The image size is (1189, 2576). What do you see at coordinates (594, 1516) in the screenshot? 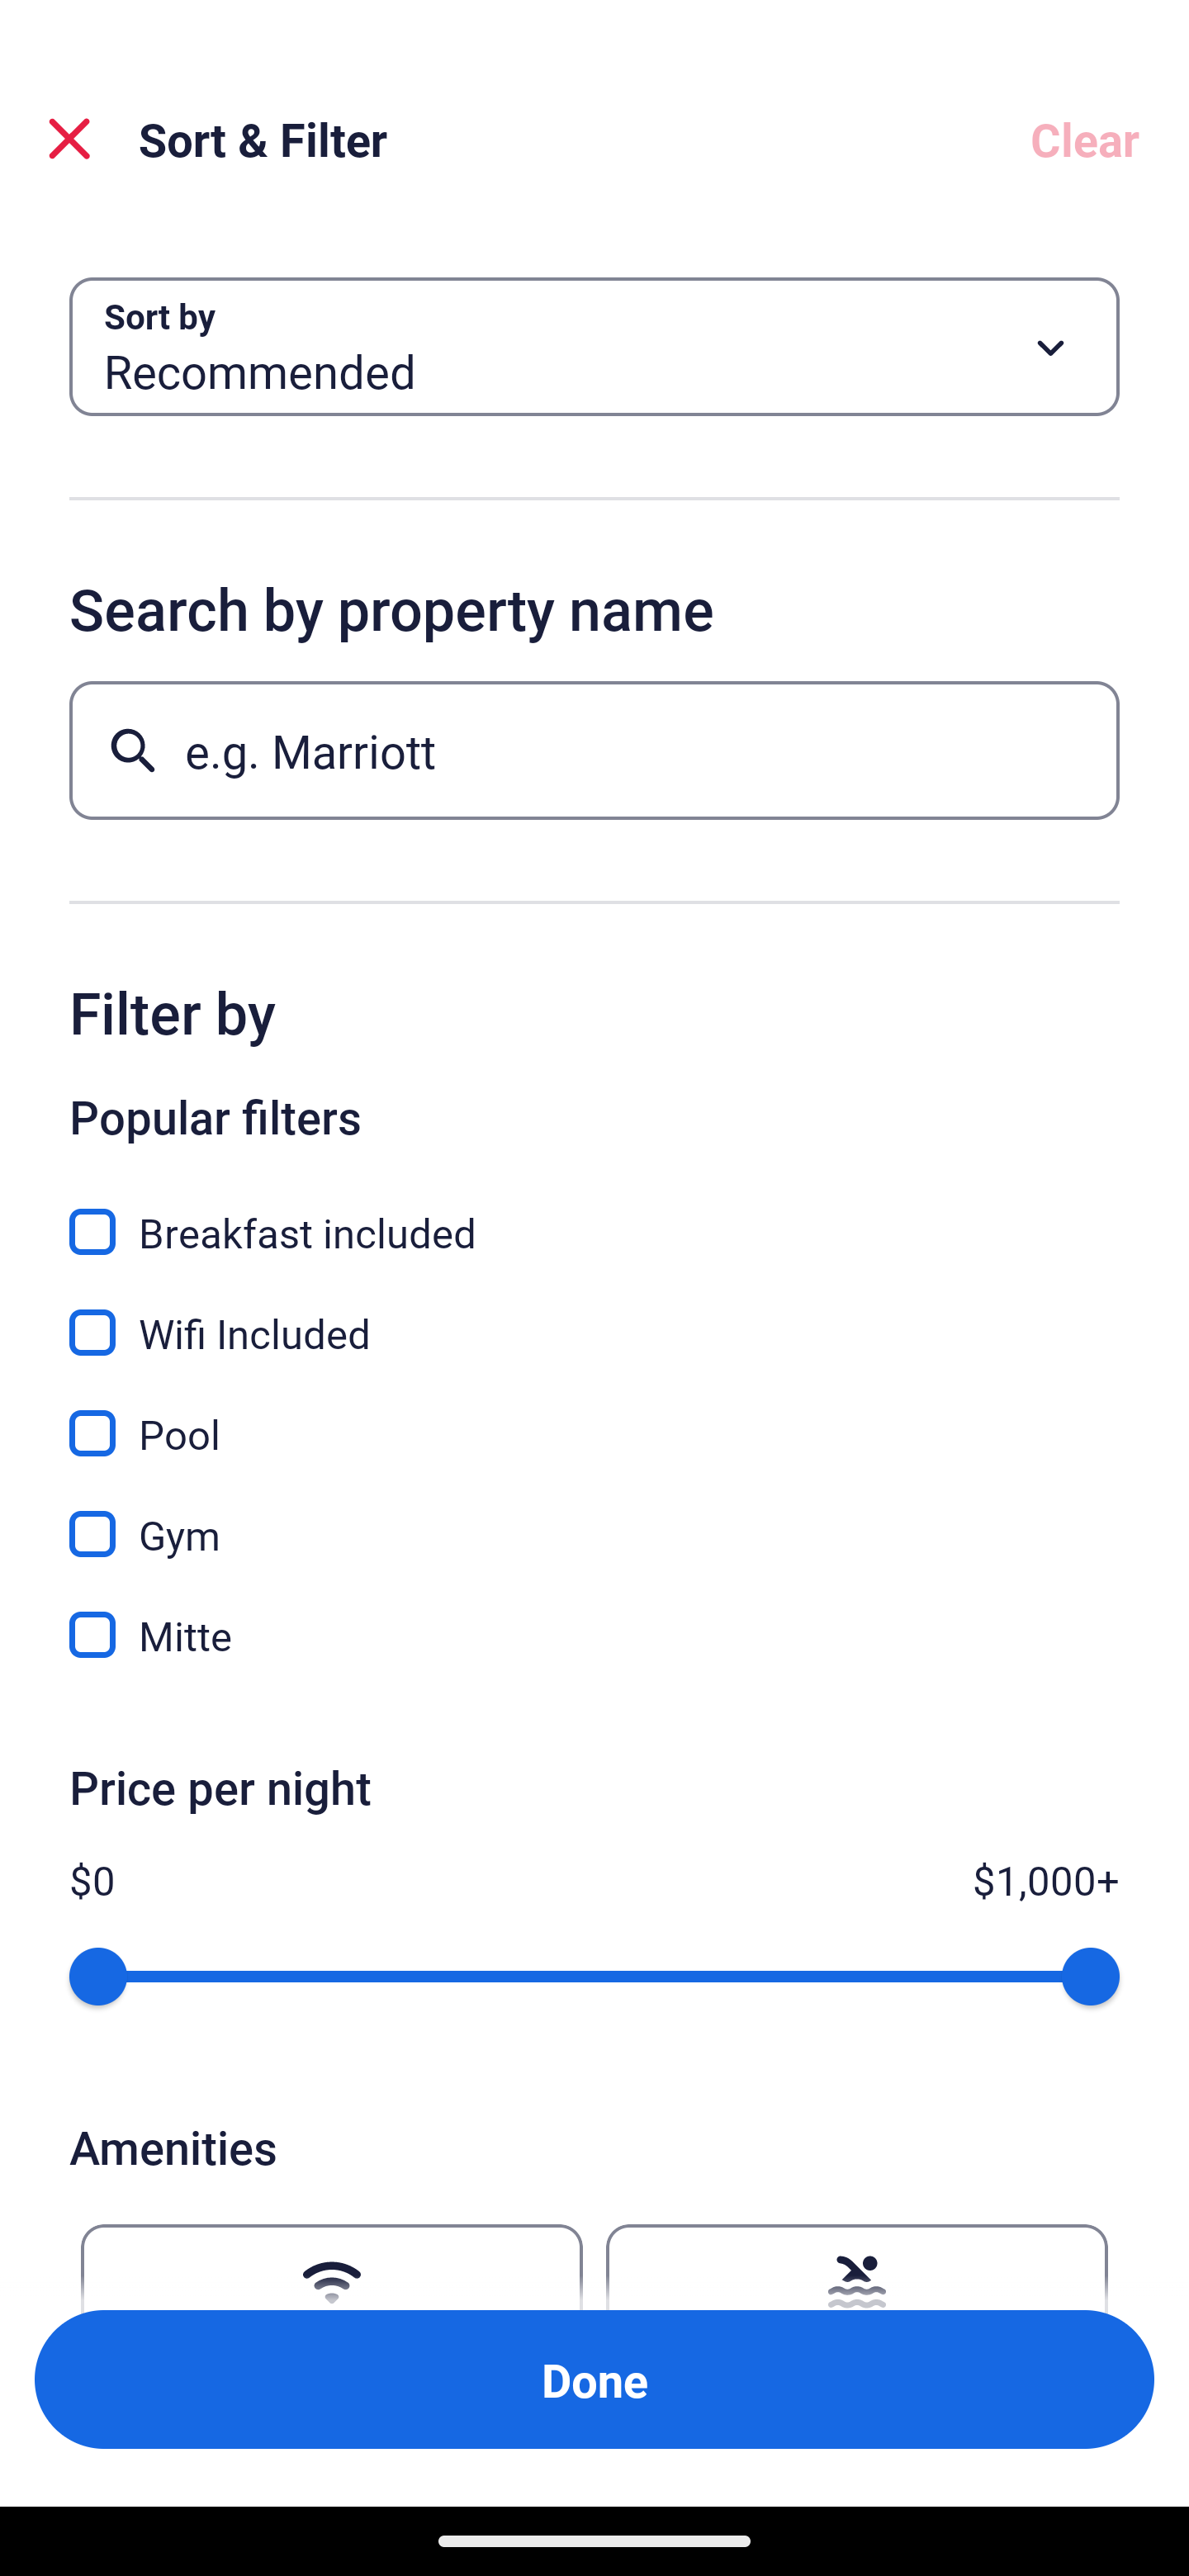
I see `Gym, Gym` at bounding box center [594, 1516].